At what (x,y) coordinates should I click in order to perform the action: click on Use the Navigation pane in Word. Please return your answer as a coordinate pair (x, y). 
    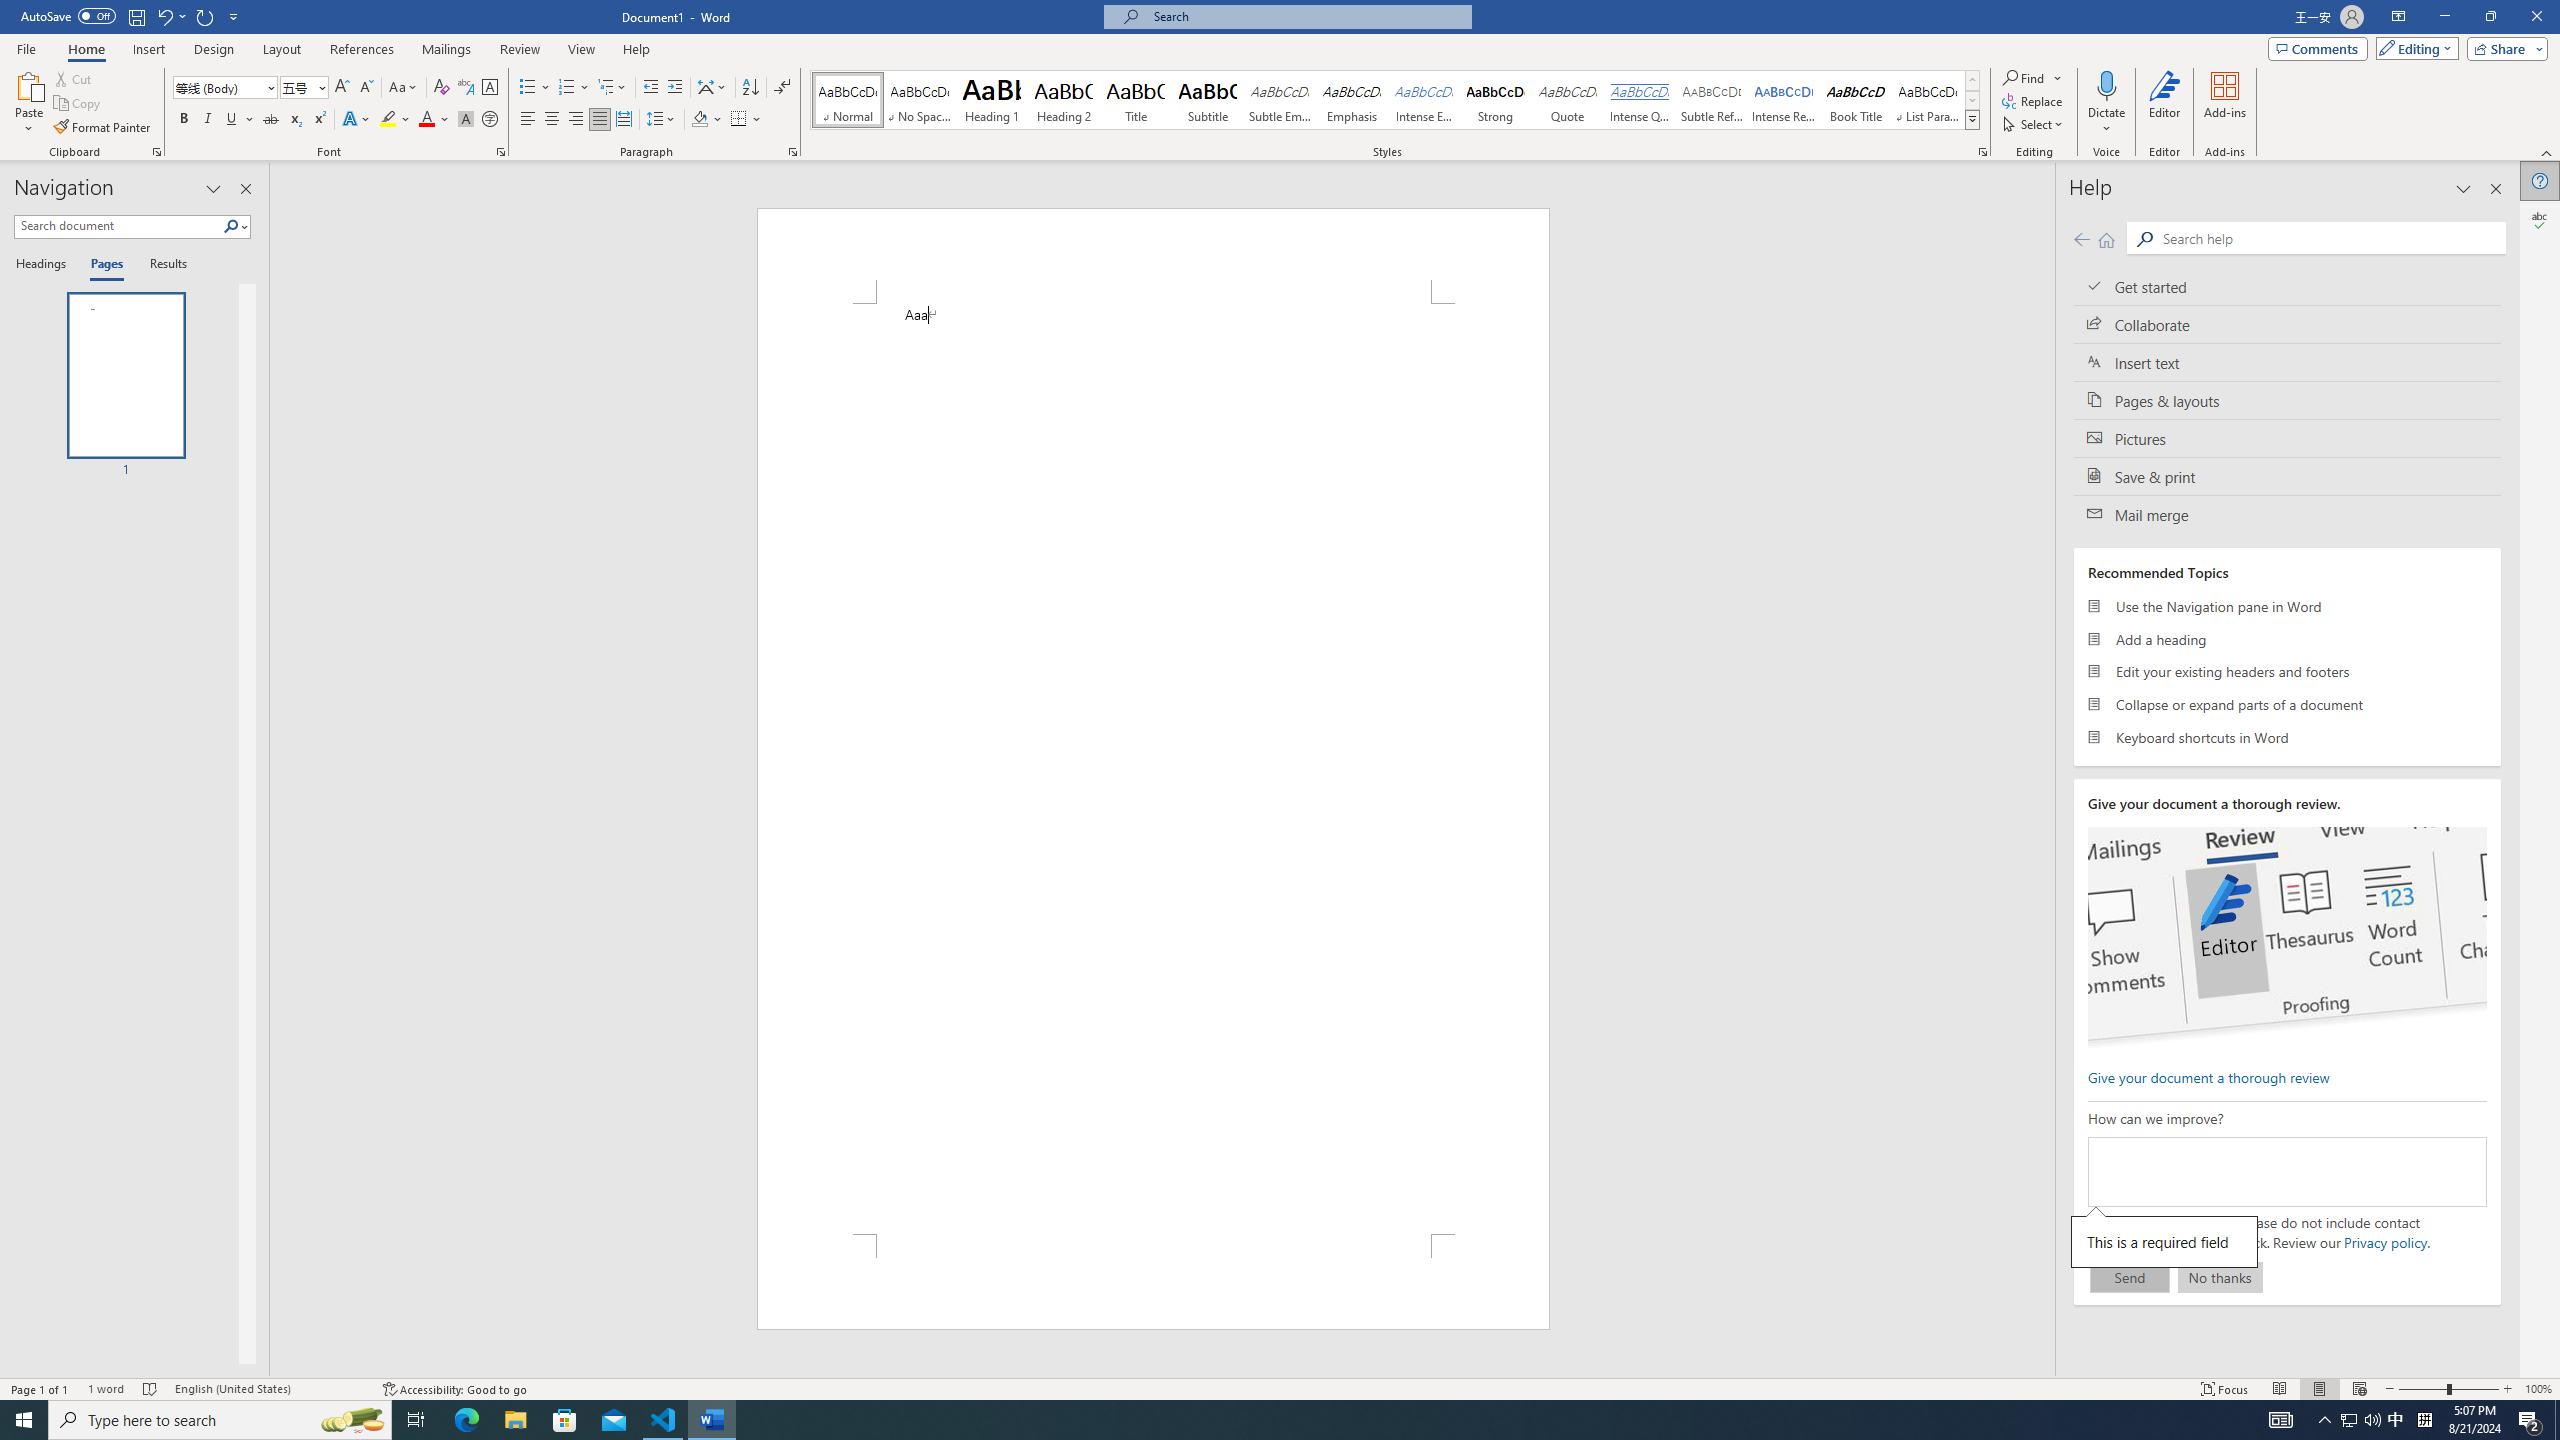
    Looking at the image, I should click on (2287, 606).